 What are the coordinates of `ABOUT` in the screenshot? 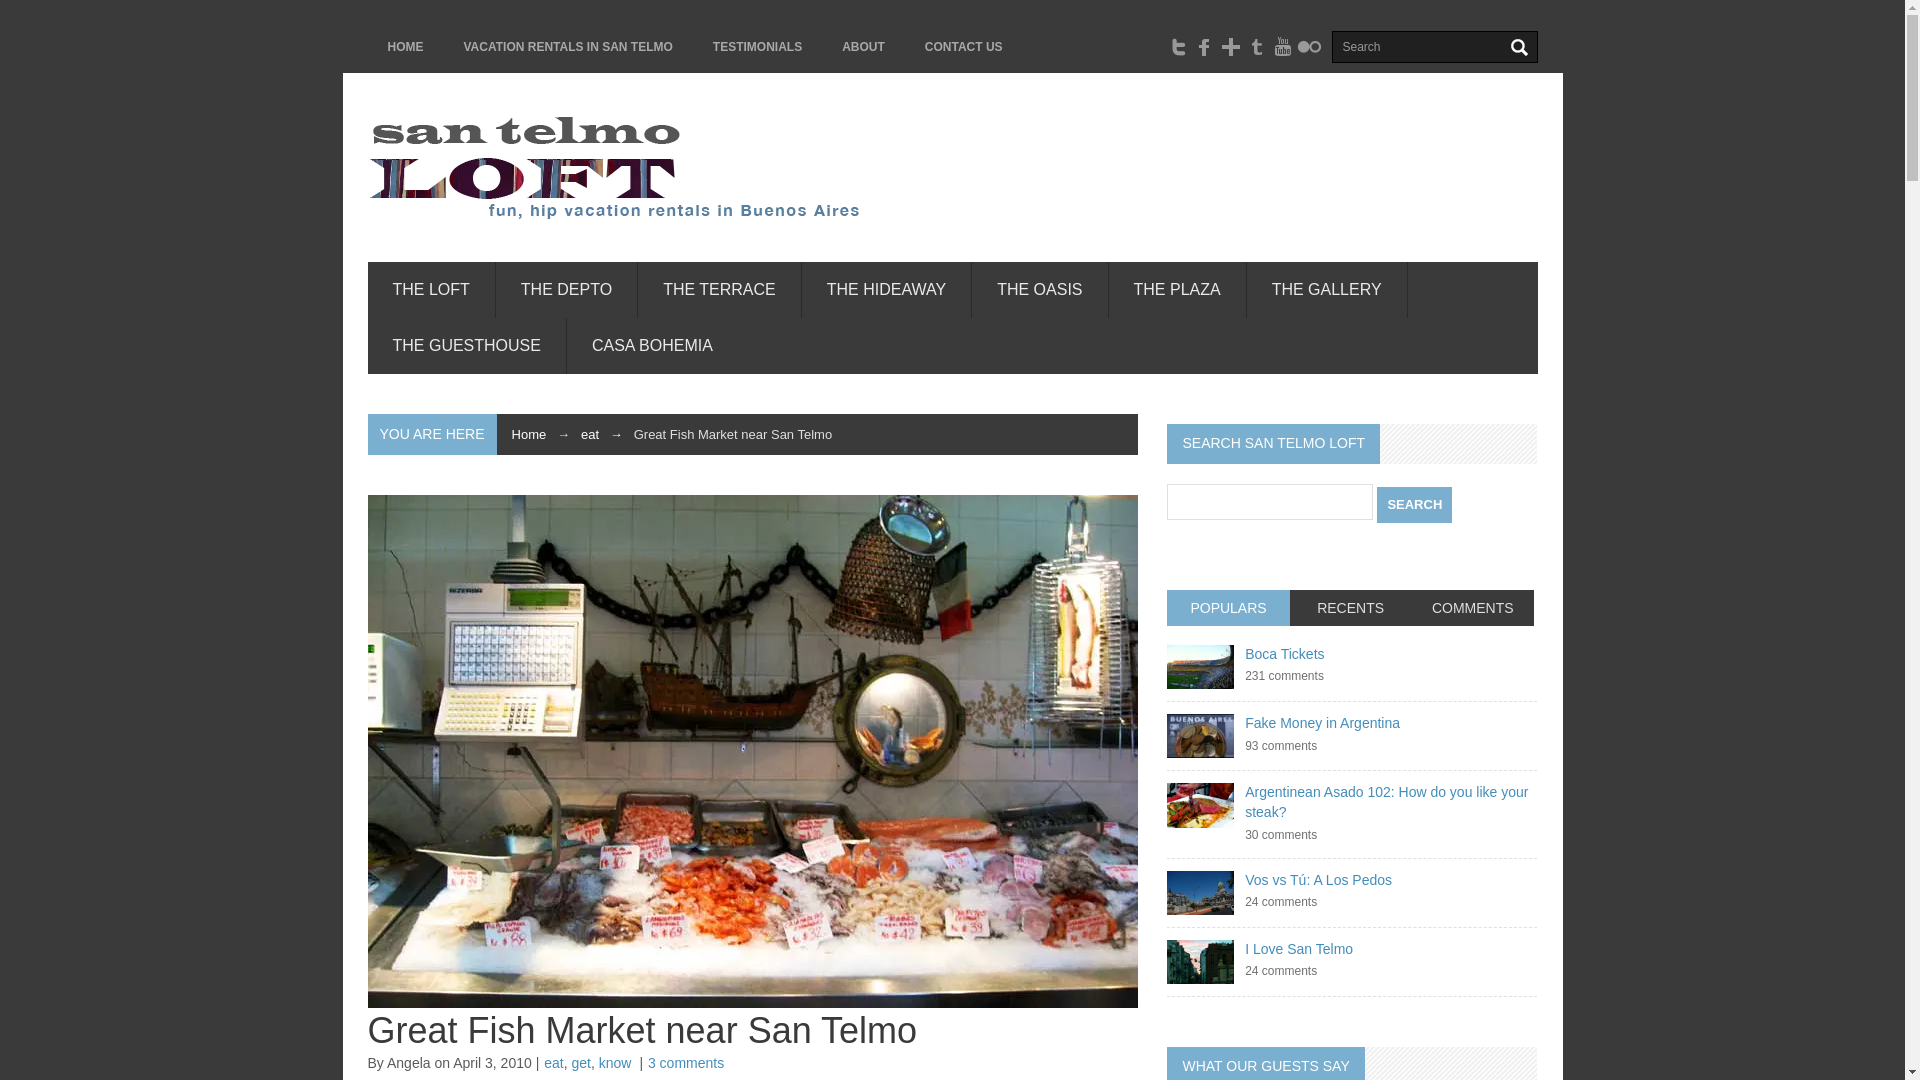 It's located at (862, 46).